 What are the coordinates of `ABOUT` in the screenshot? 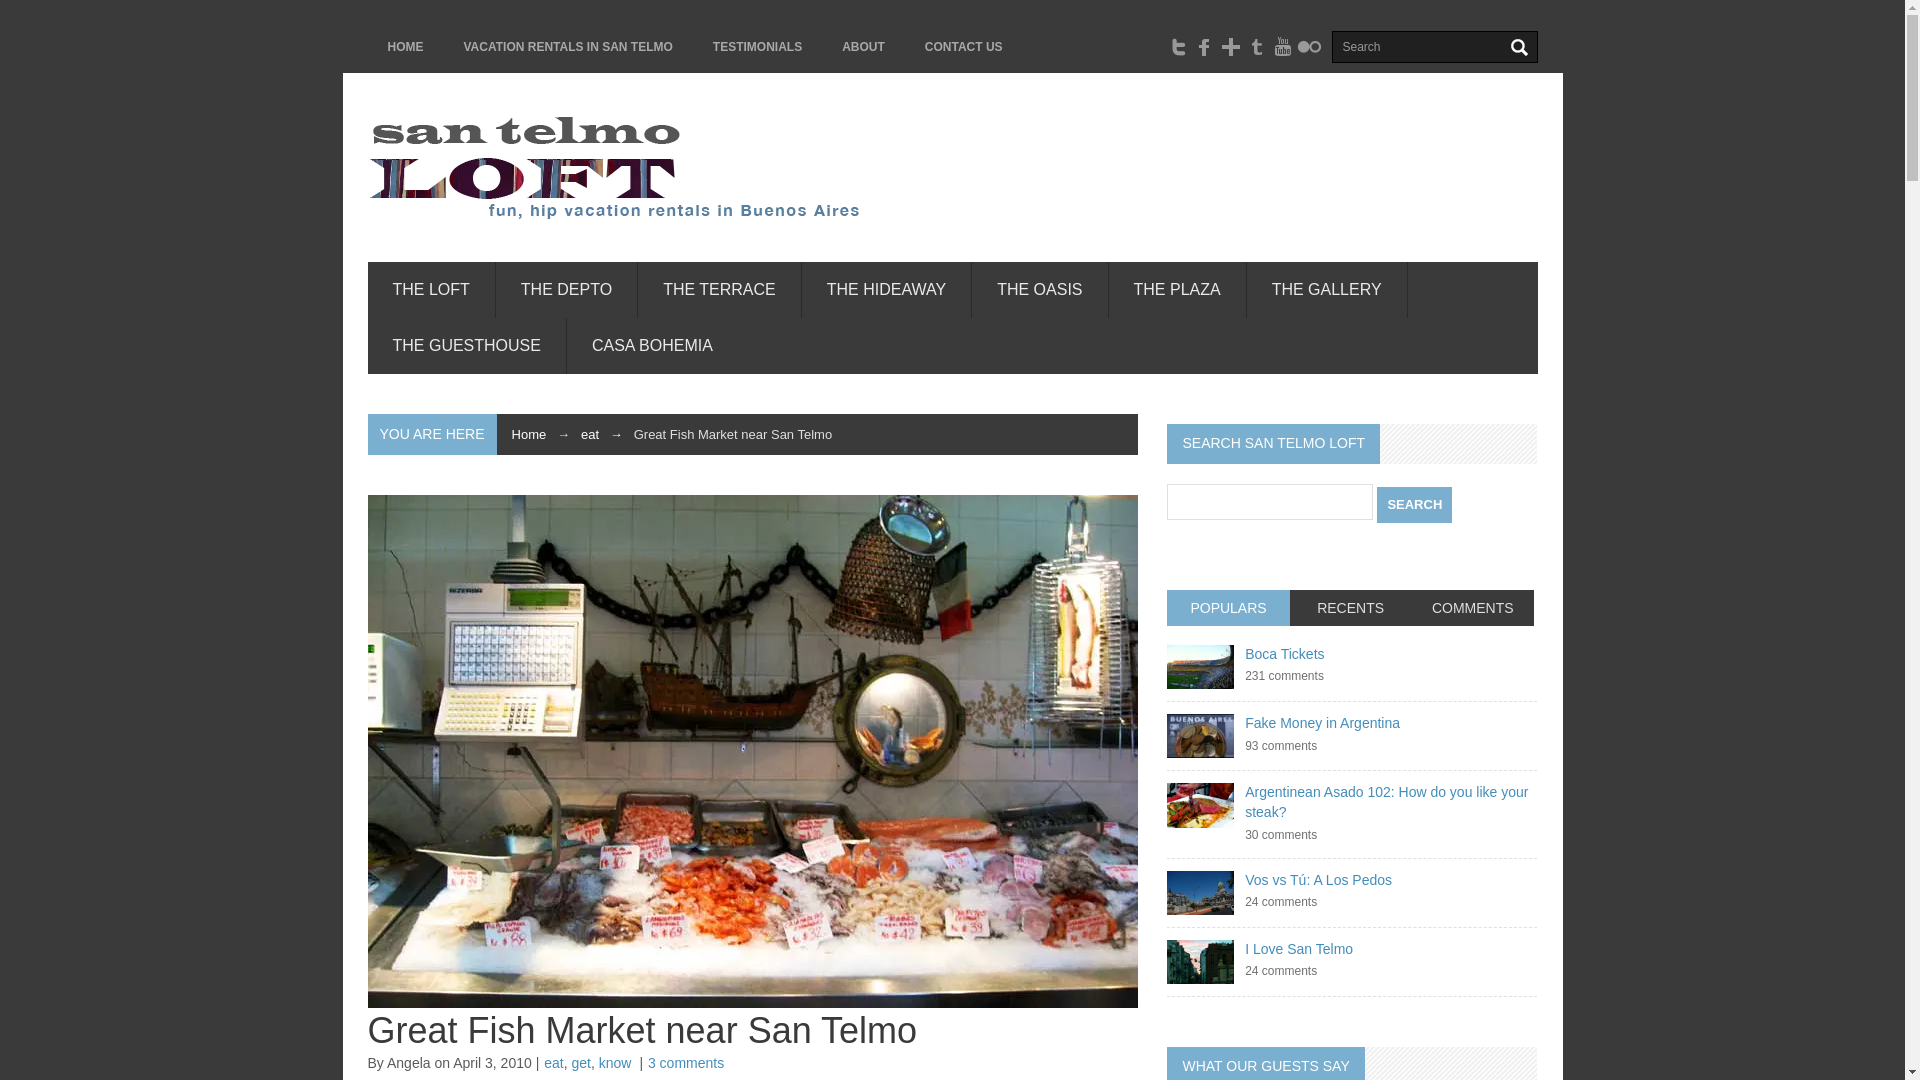 It's located at (862, 46).